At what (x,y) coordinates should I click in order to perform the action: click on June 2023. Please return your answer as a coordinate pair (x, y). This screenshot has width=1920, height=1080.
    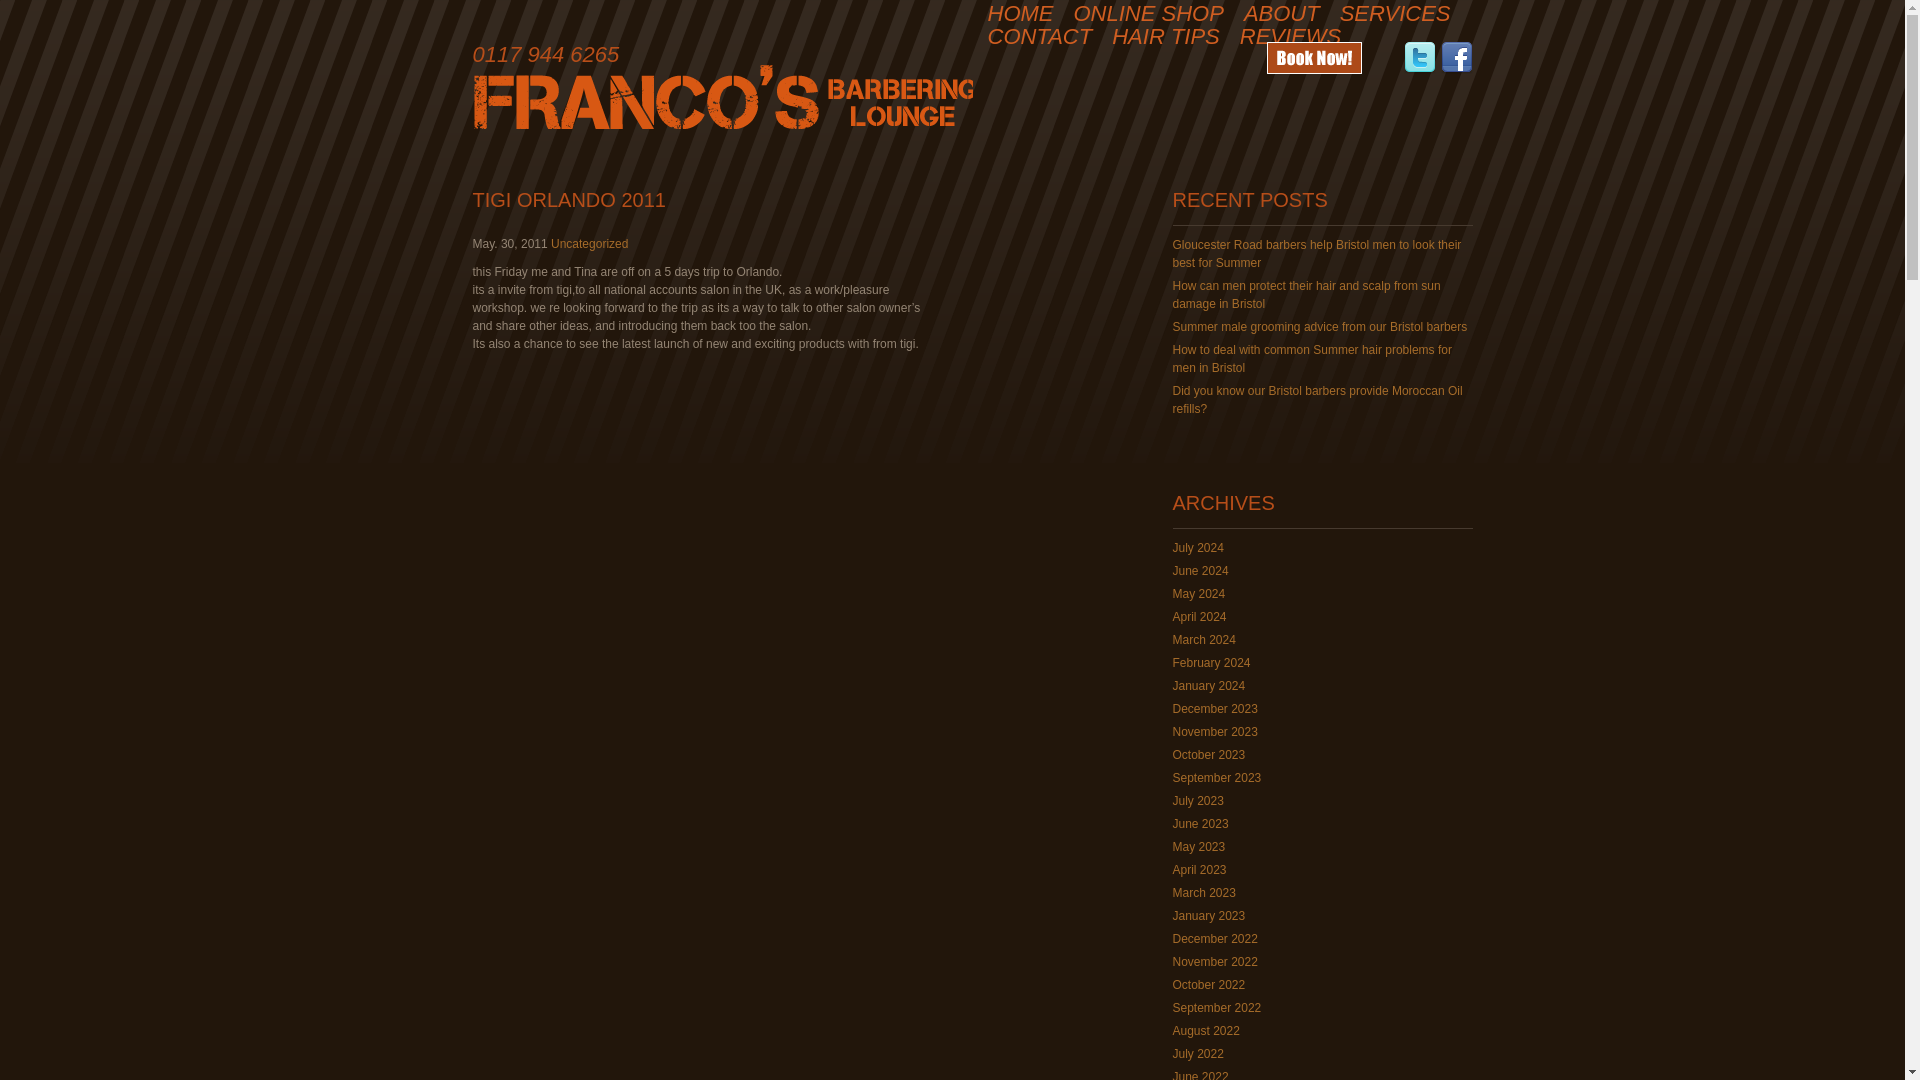
    Looking at the image, I should click on (1200, 823).